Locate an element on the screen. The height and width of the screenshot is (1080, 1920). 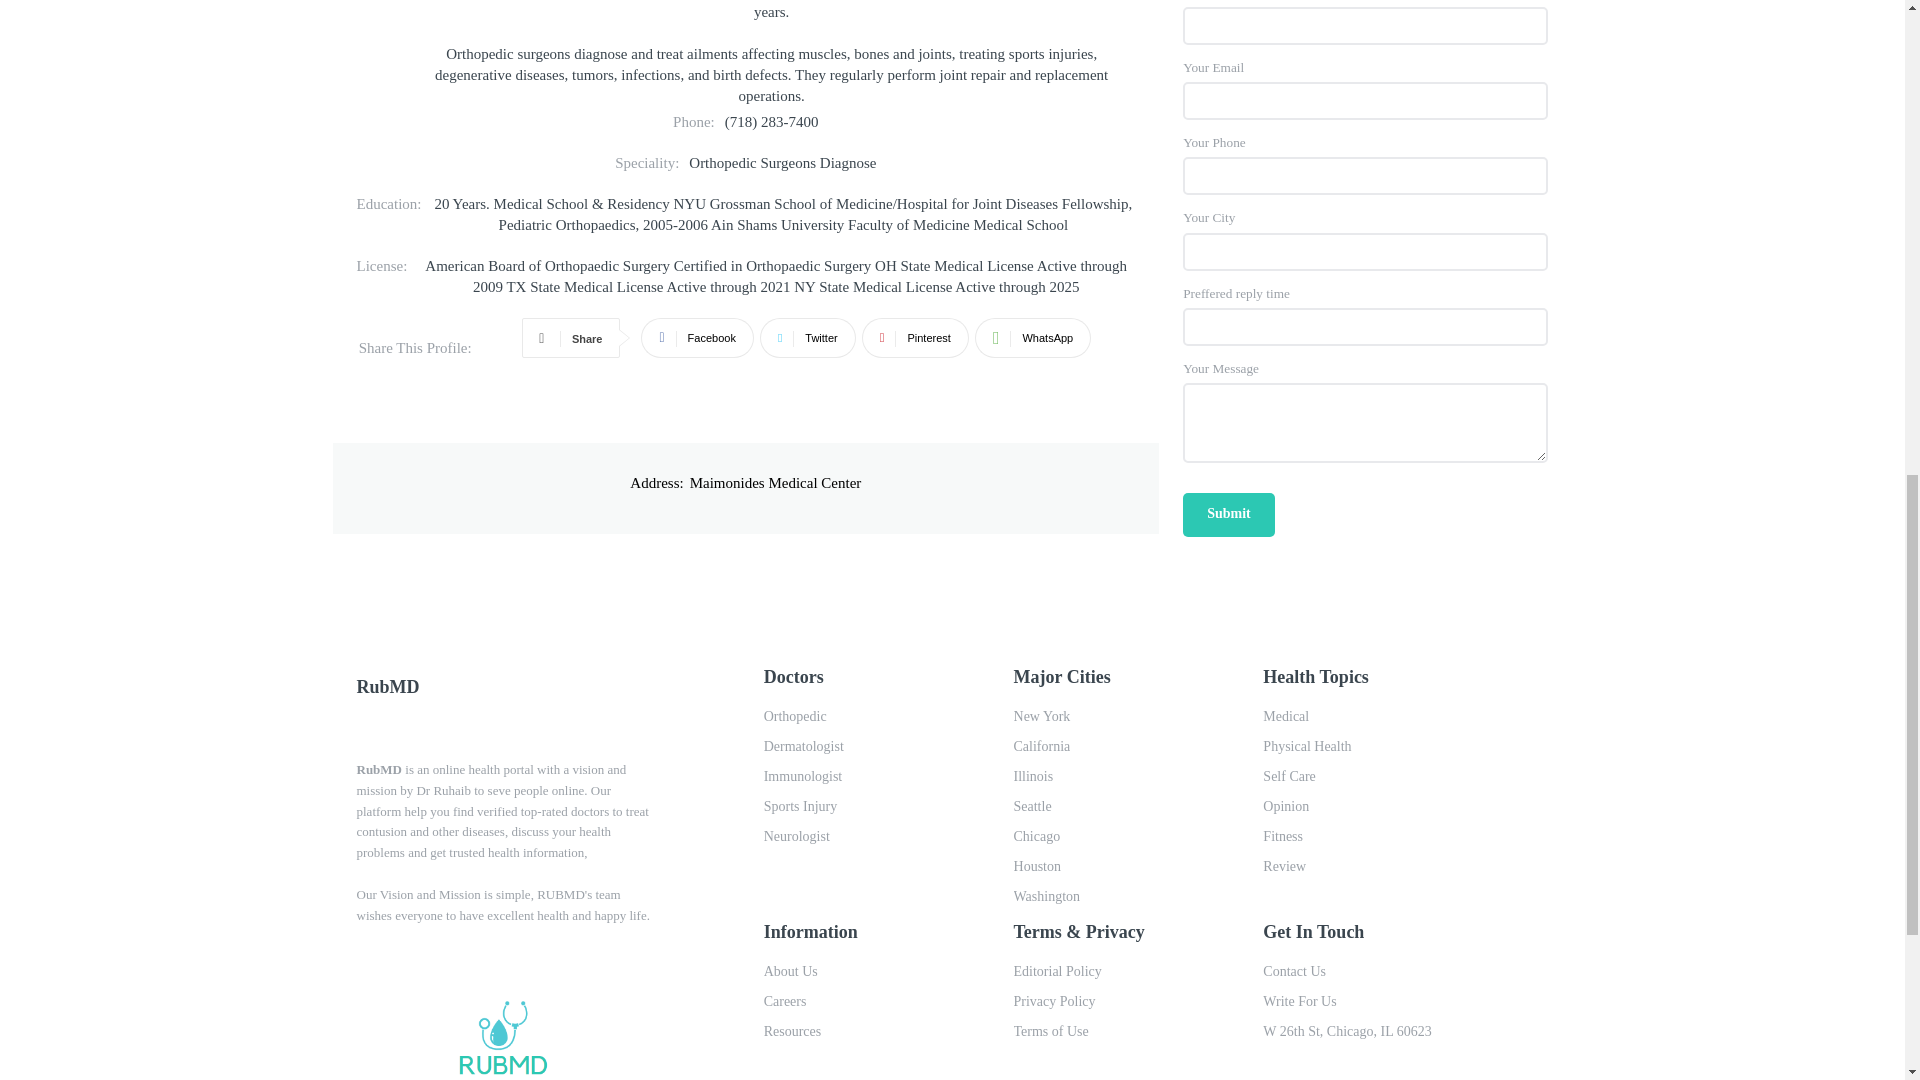
Pinterest is located at coordinates (916, 337).